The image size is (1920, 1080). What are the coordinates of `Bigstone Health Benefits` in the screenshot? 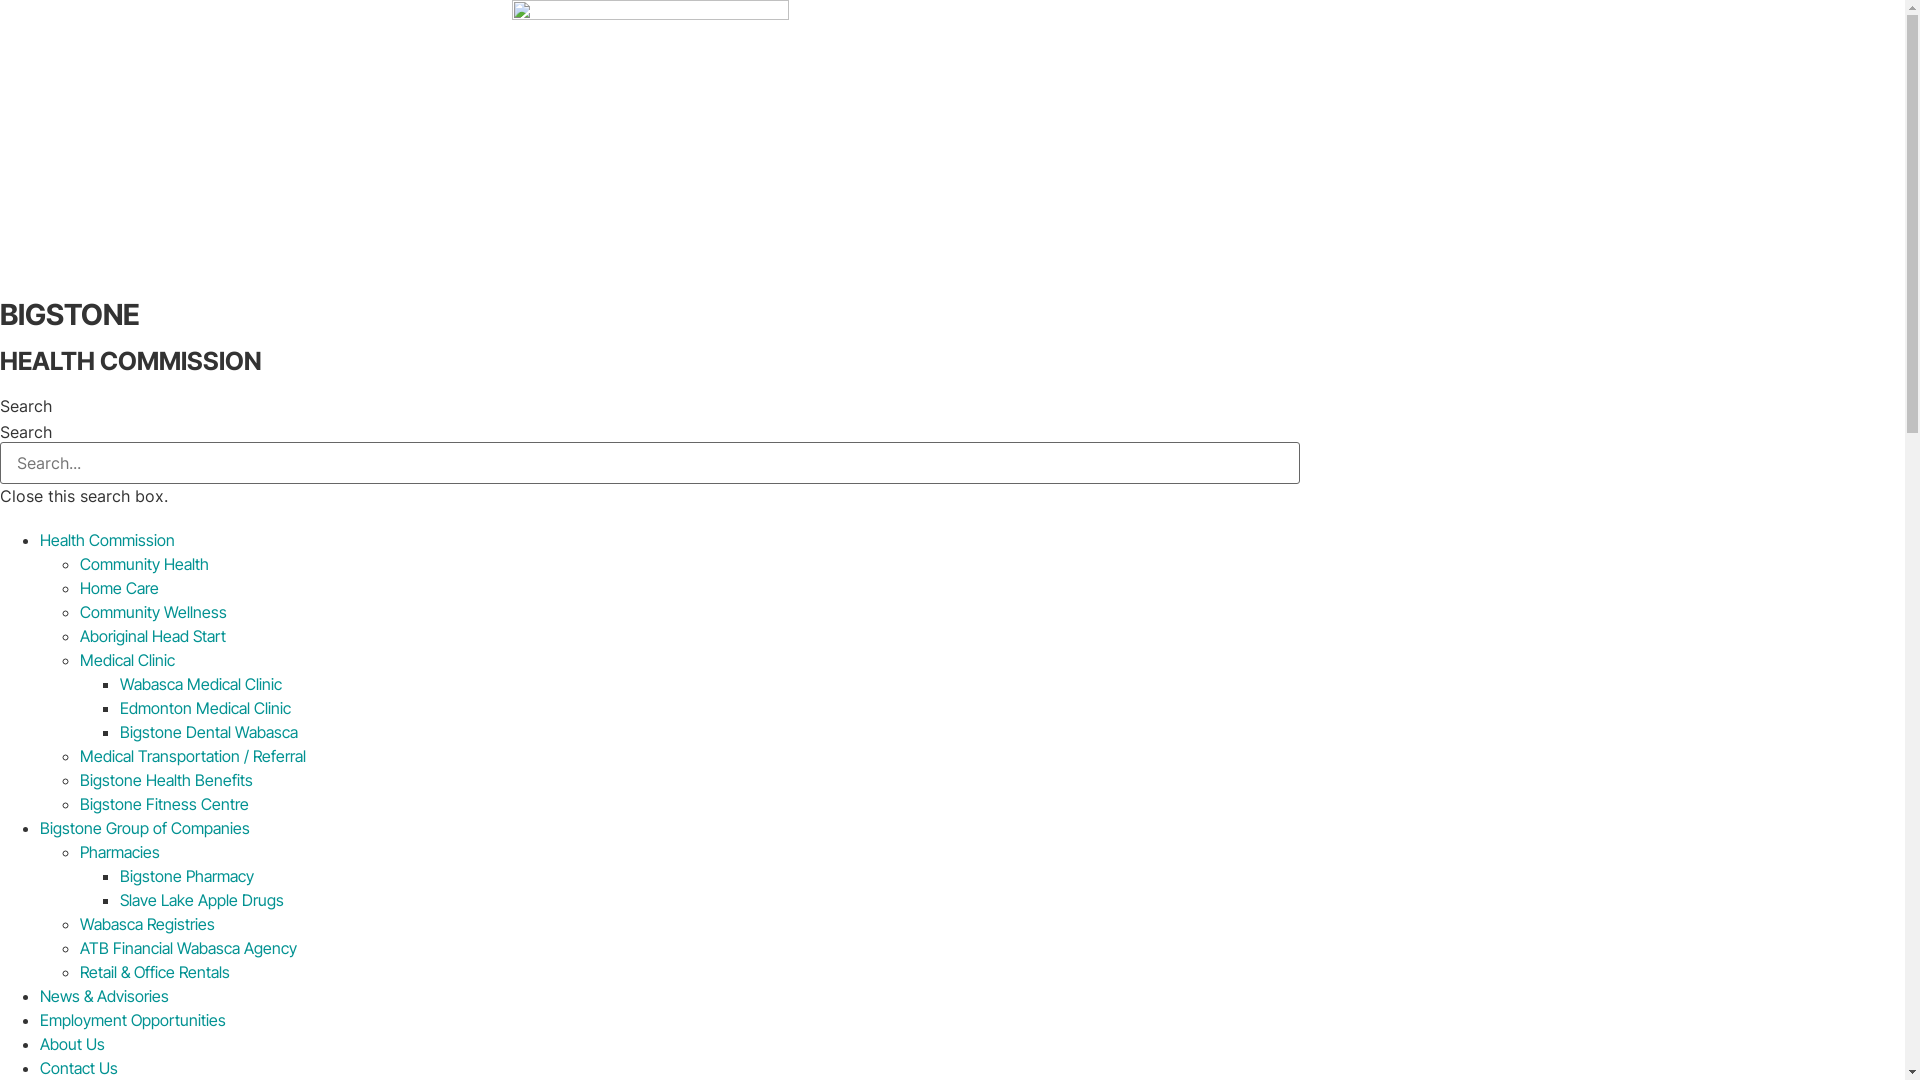 It's located at (166, 780).